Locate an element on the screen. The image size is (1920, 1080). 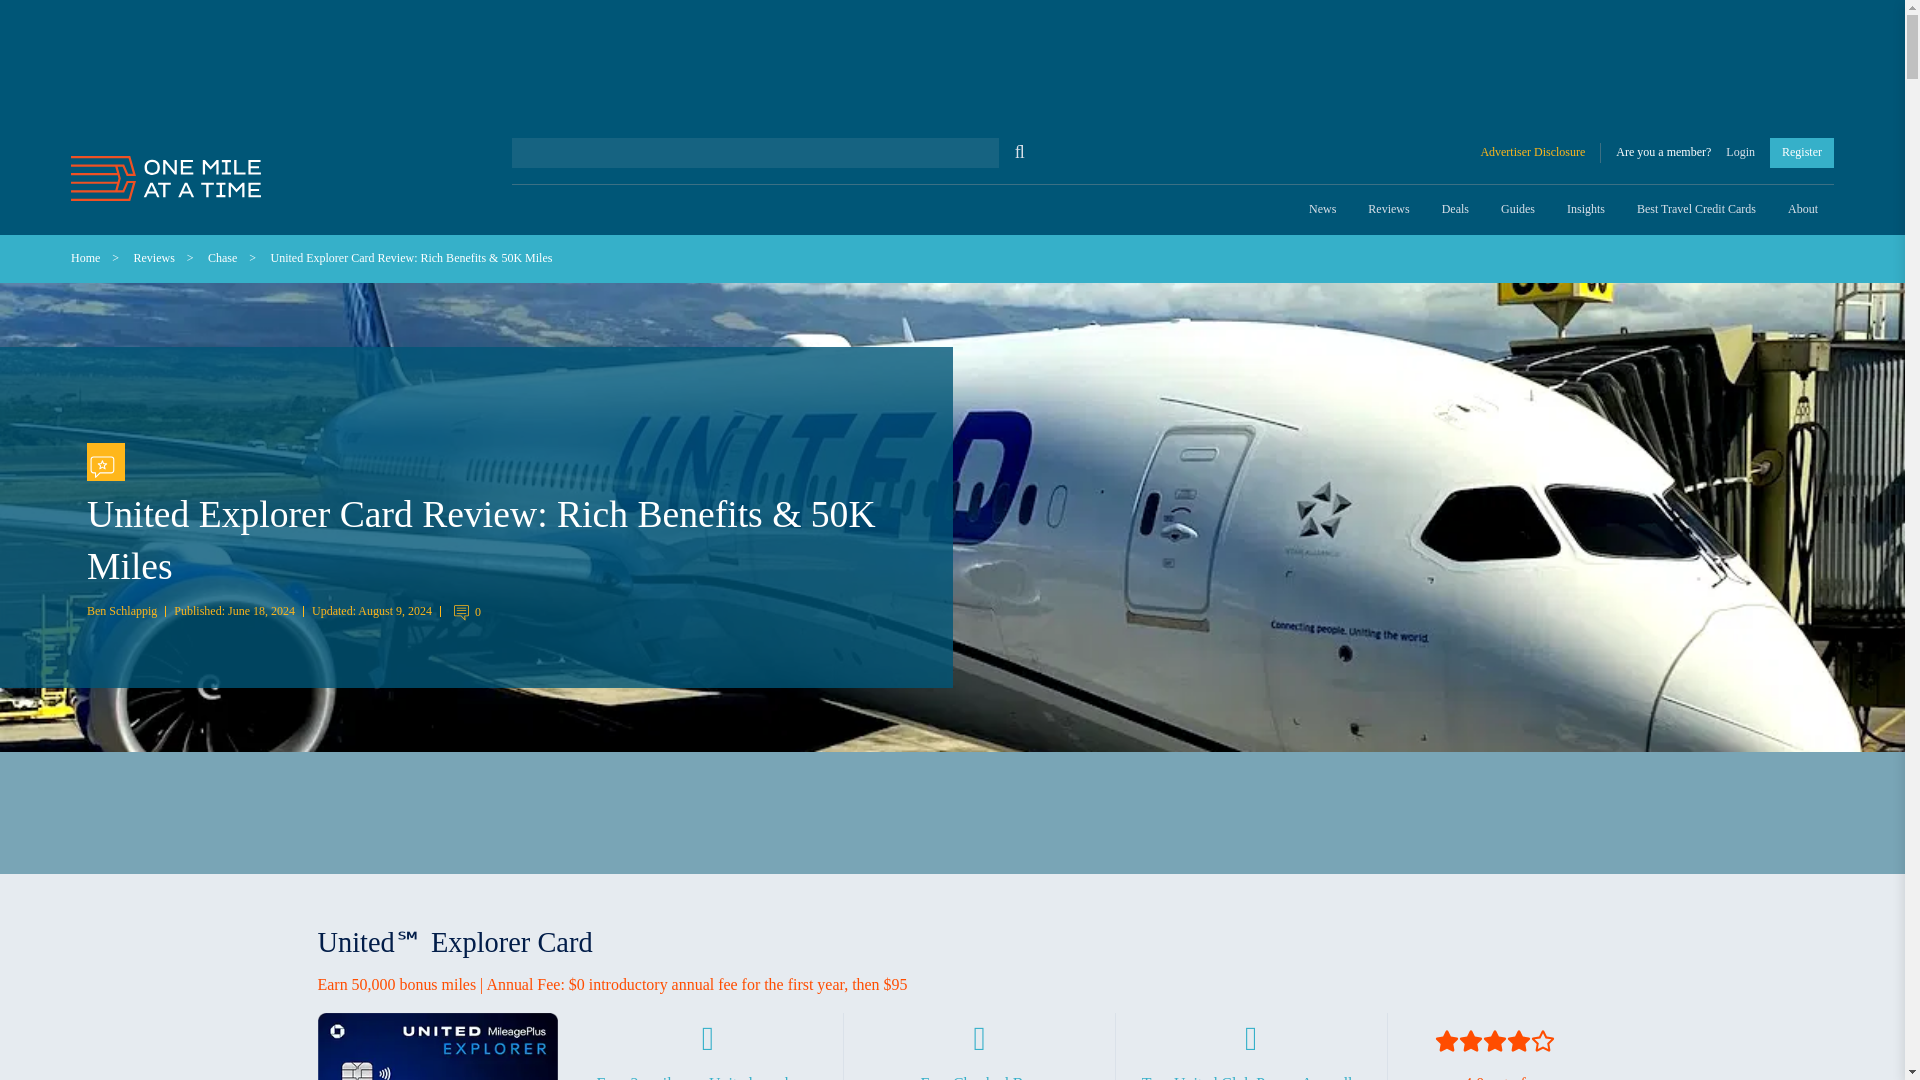
Register is located at coordinates (1802, 152).